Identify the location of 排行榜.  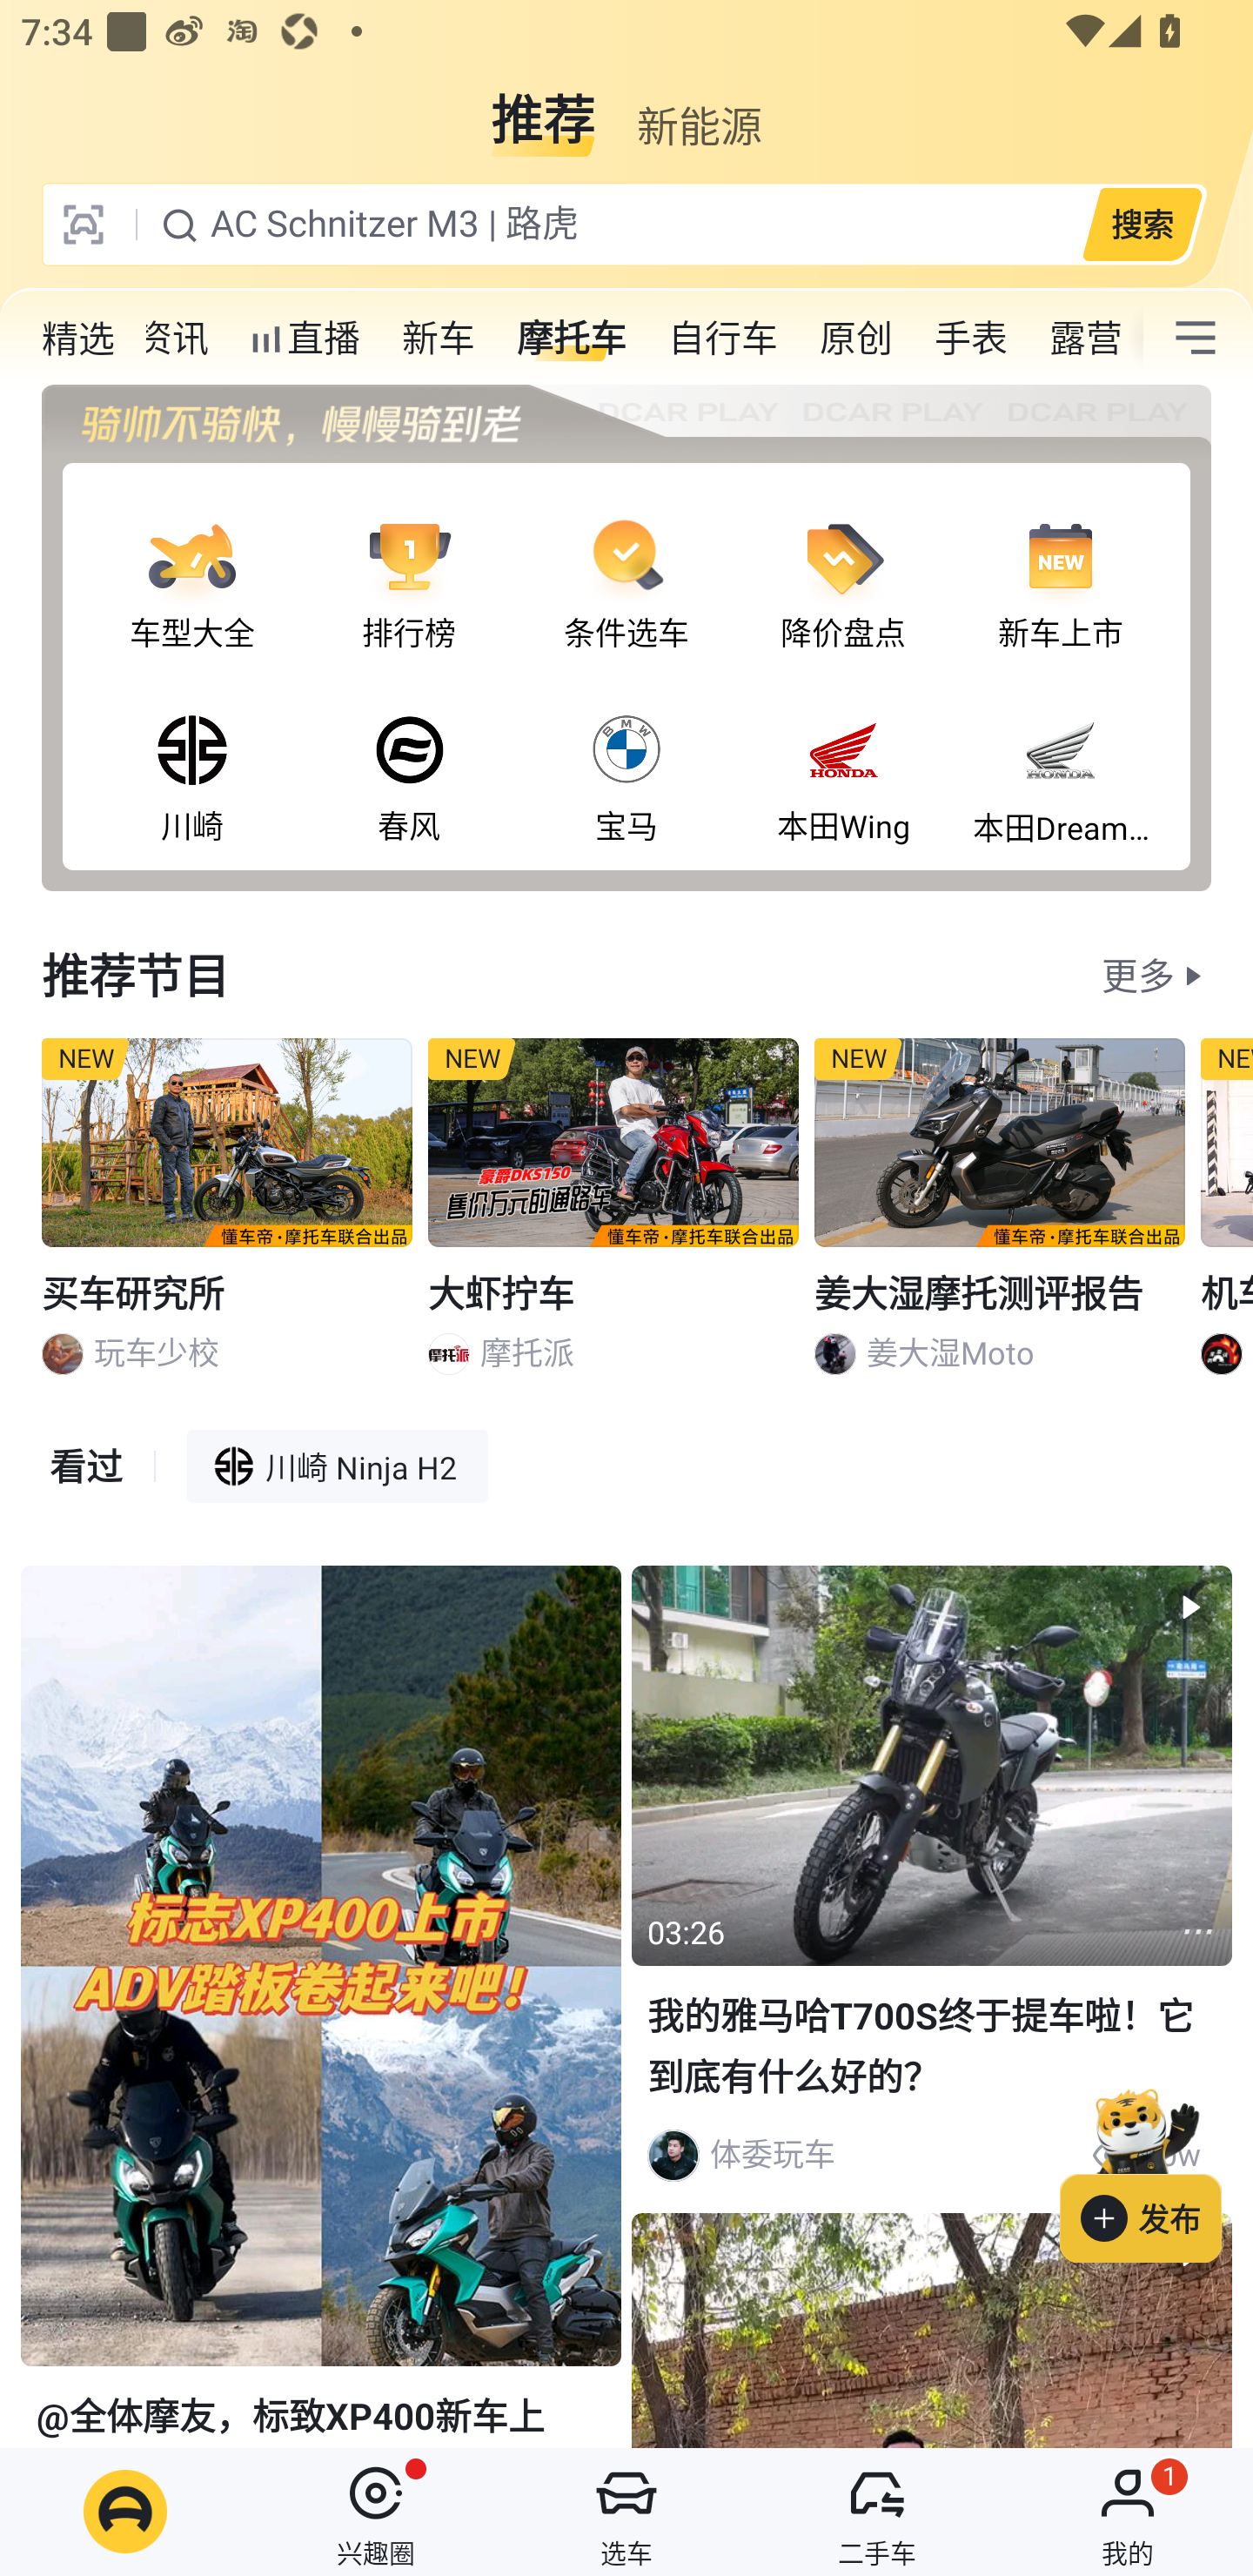
(409, 560).